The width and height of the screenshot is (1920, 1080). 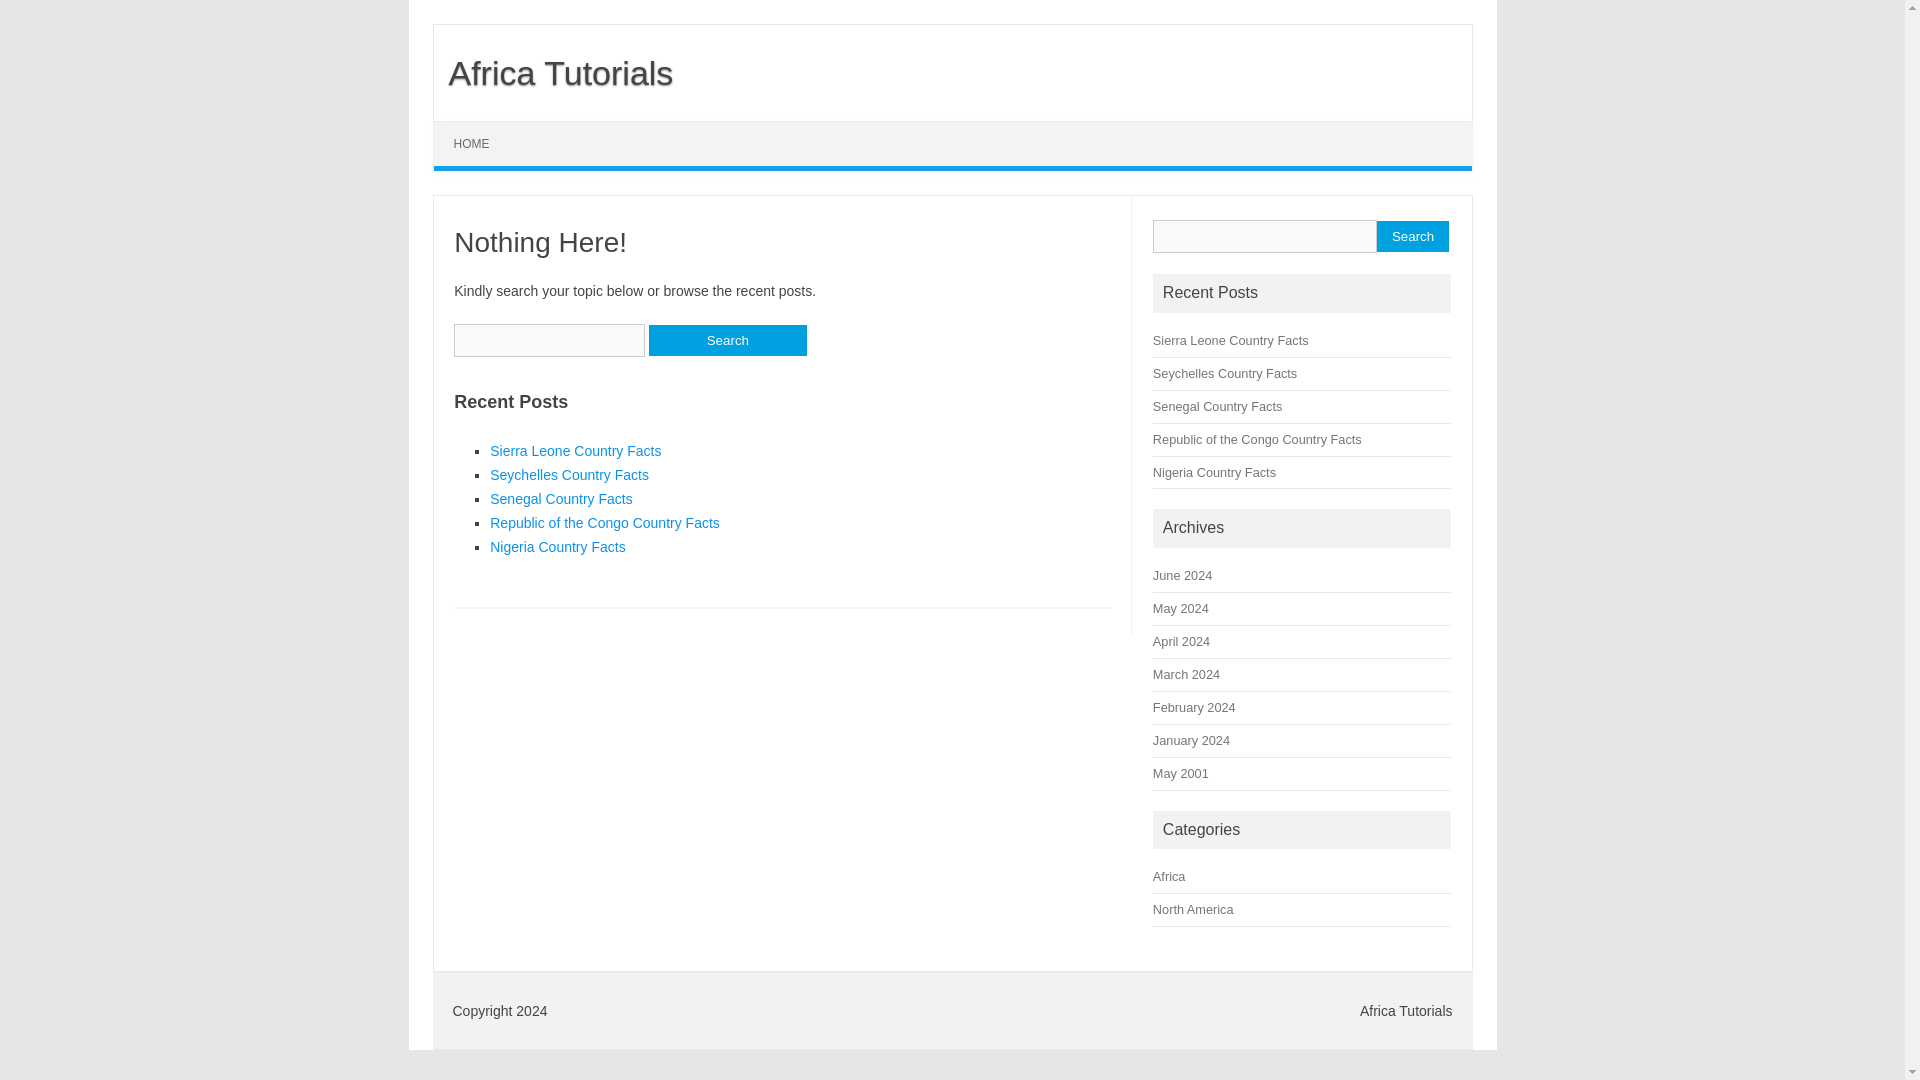 I want to click on Search, so click(x=727, y=340).